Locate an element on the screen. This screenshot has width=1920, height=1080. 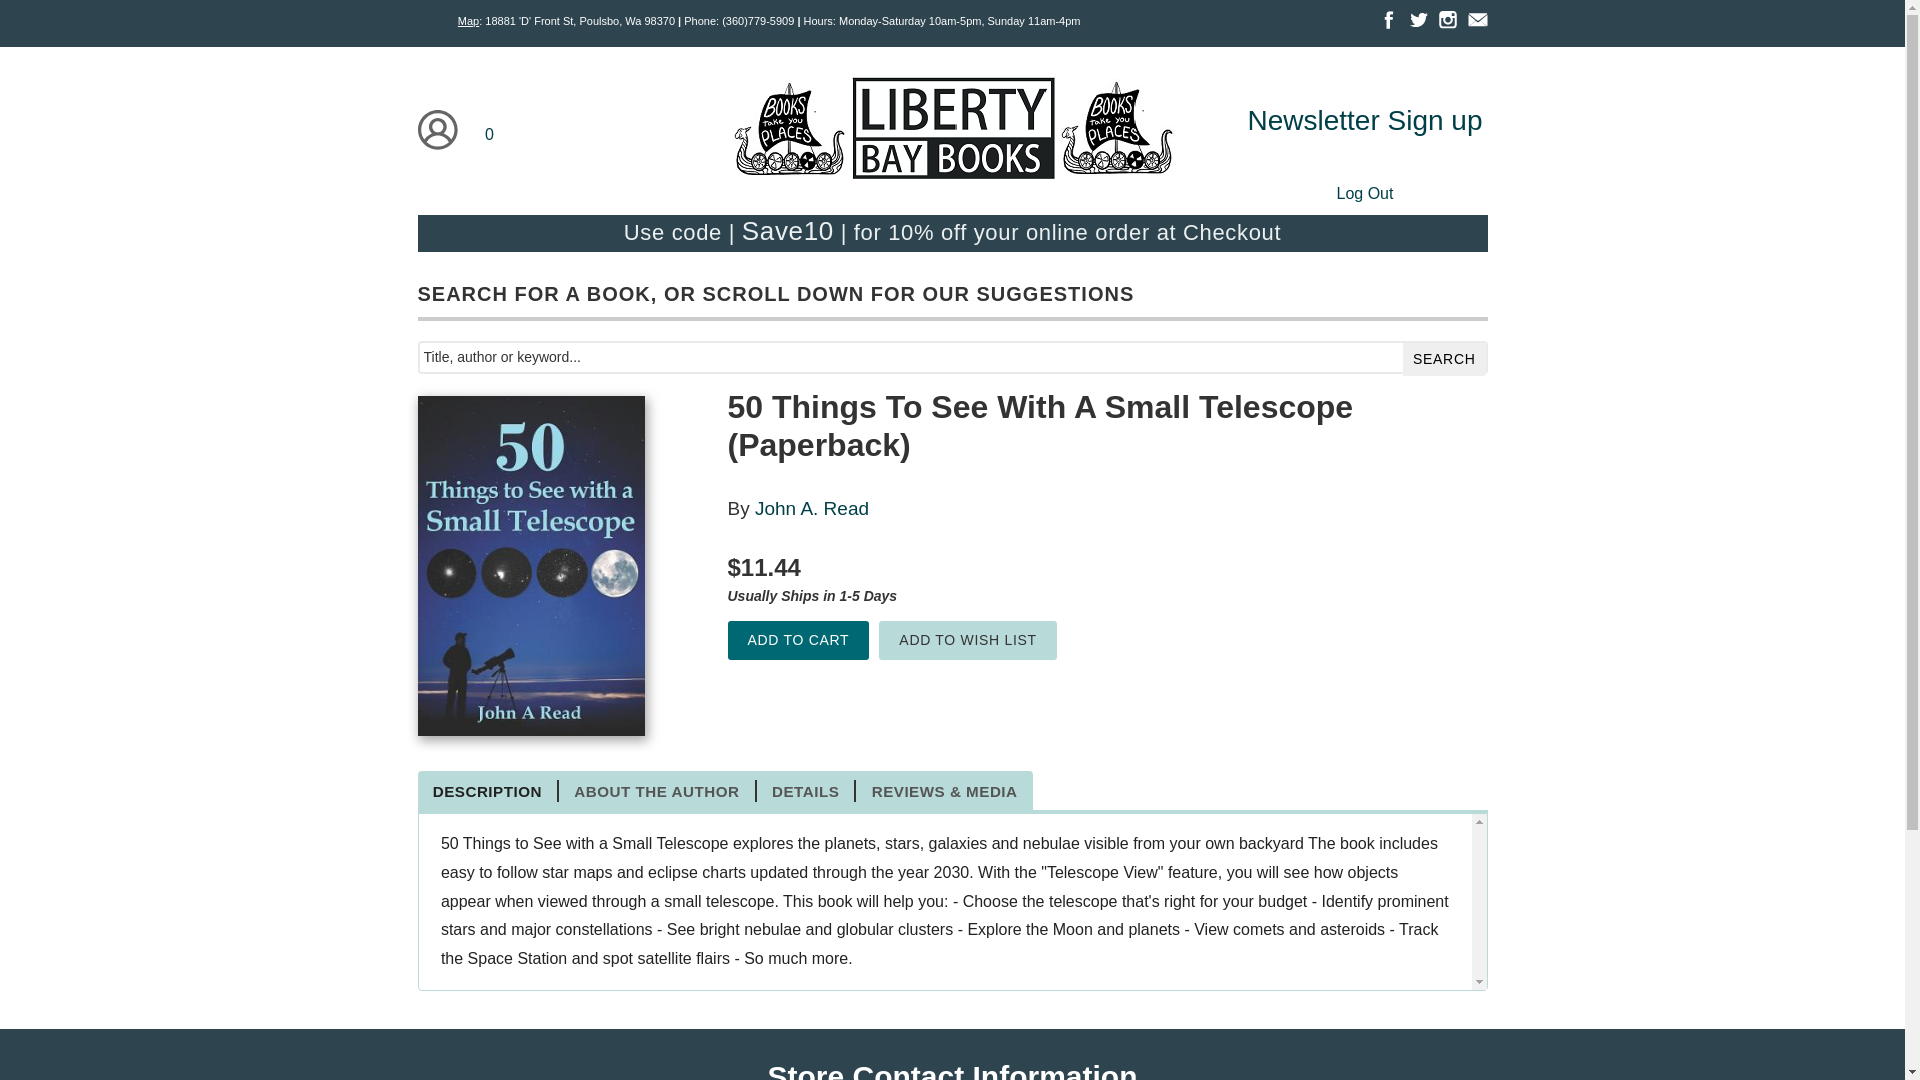
John A. Read is located at coordinates (812, 508).